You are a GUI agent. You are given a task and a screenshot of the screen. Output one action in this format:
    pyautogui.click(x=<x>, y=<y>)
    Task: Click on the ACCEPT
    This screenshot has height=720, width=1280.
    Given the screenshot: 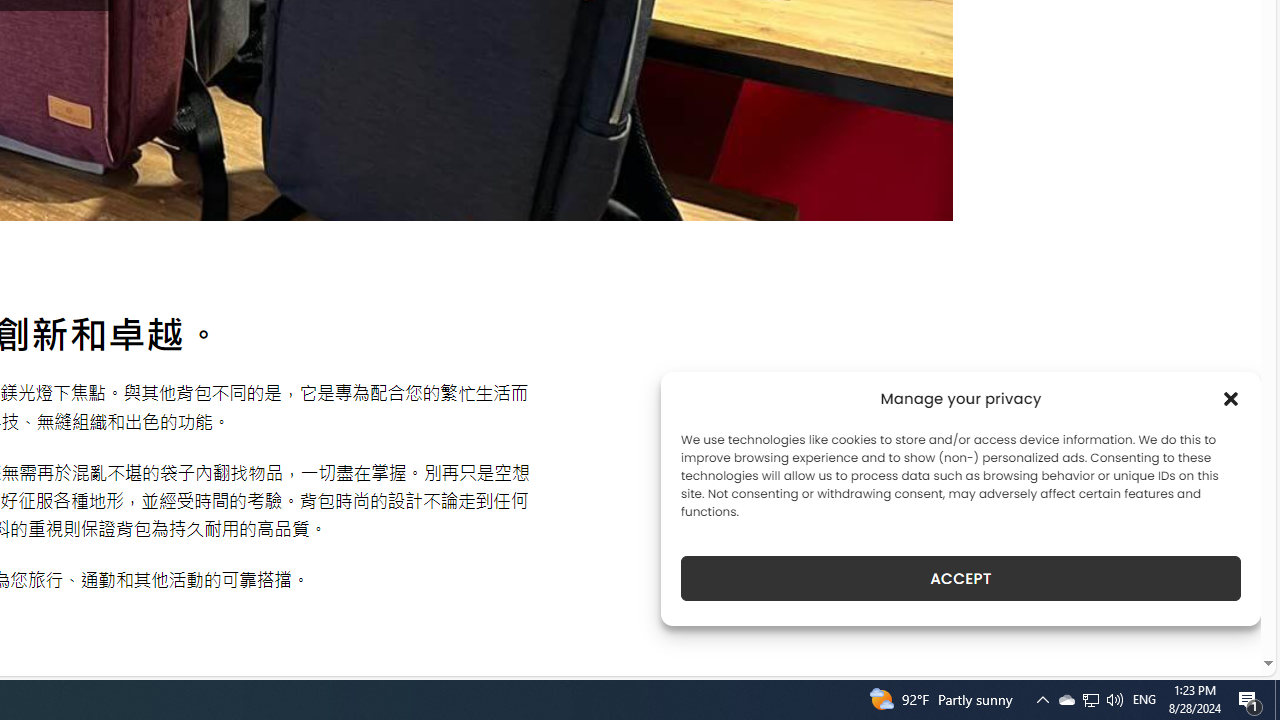 What is the action you would take?
    pyautogui.click(x=960, y=578)
    